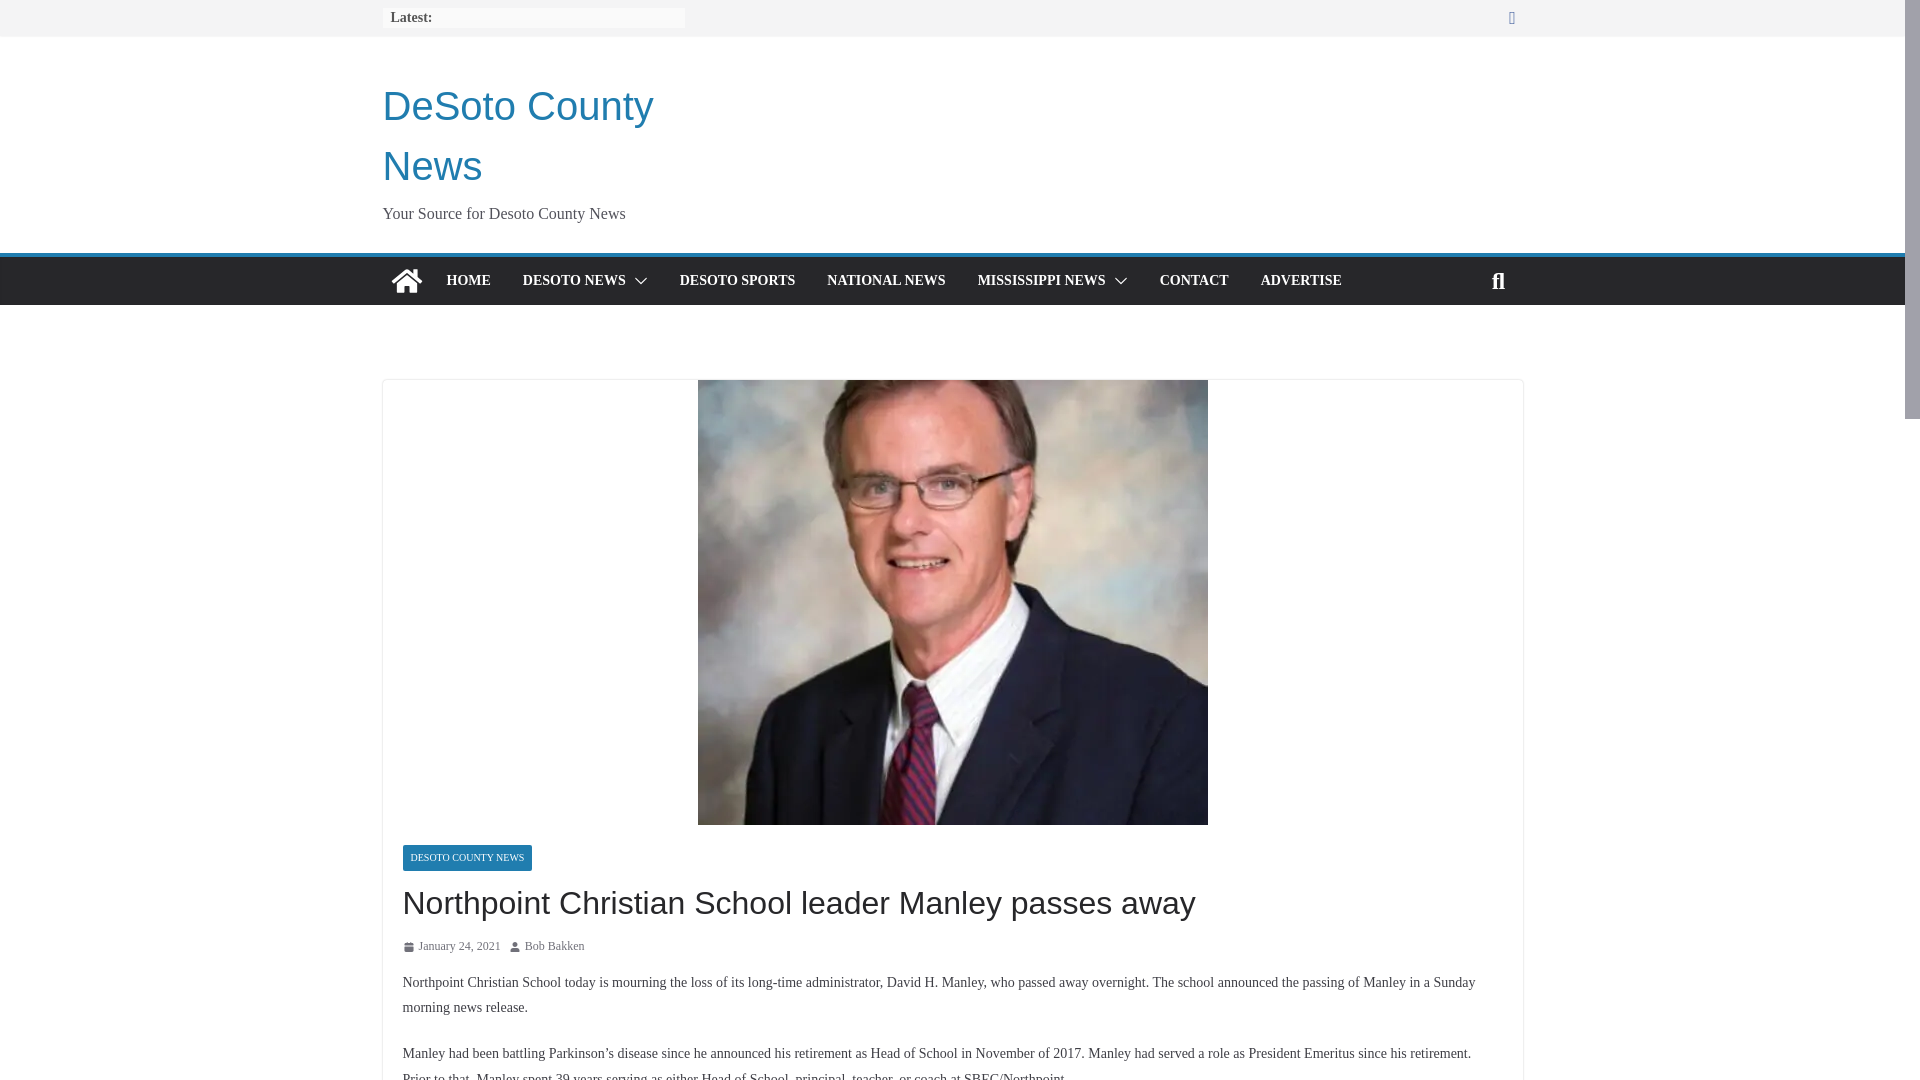 The image size is (1920, 1080). What do you see at coordinates (450, 946) in the screenshot?
I see `9:40 am` at bounding box center [450, 946].